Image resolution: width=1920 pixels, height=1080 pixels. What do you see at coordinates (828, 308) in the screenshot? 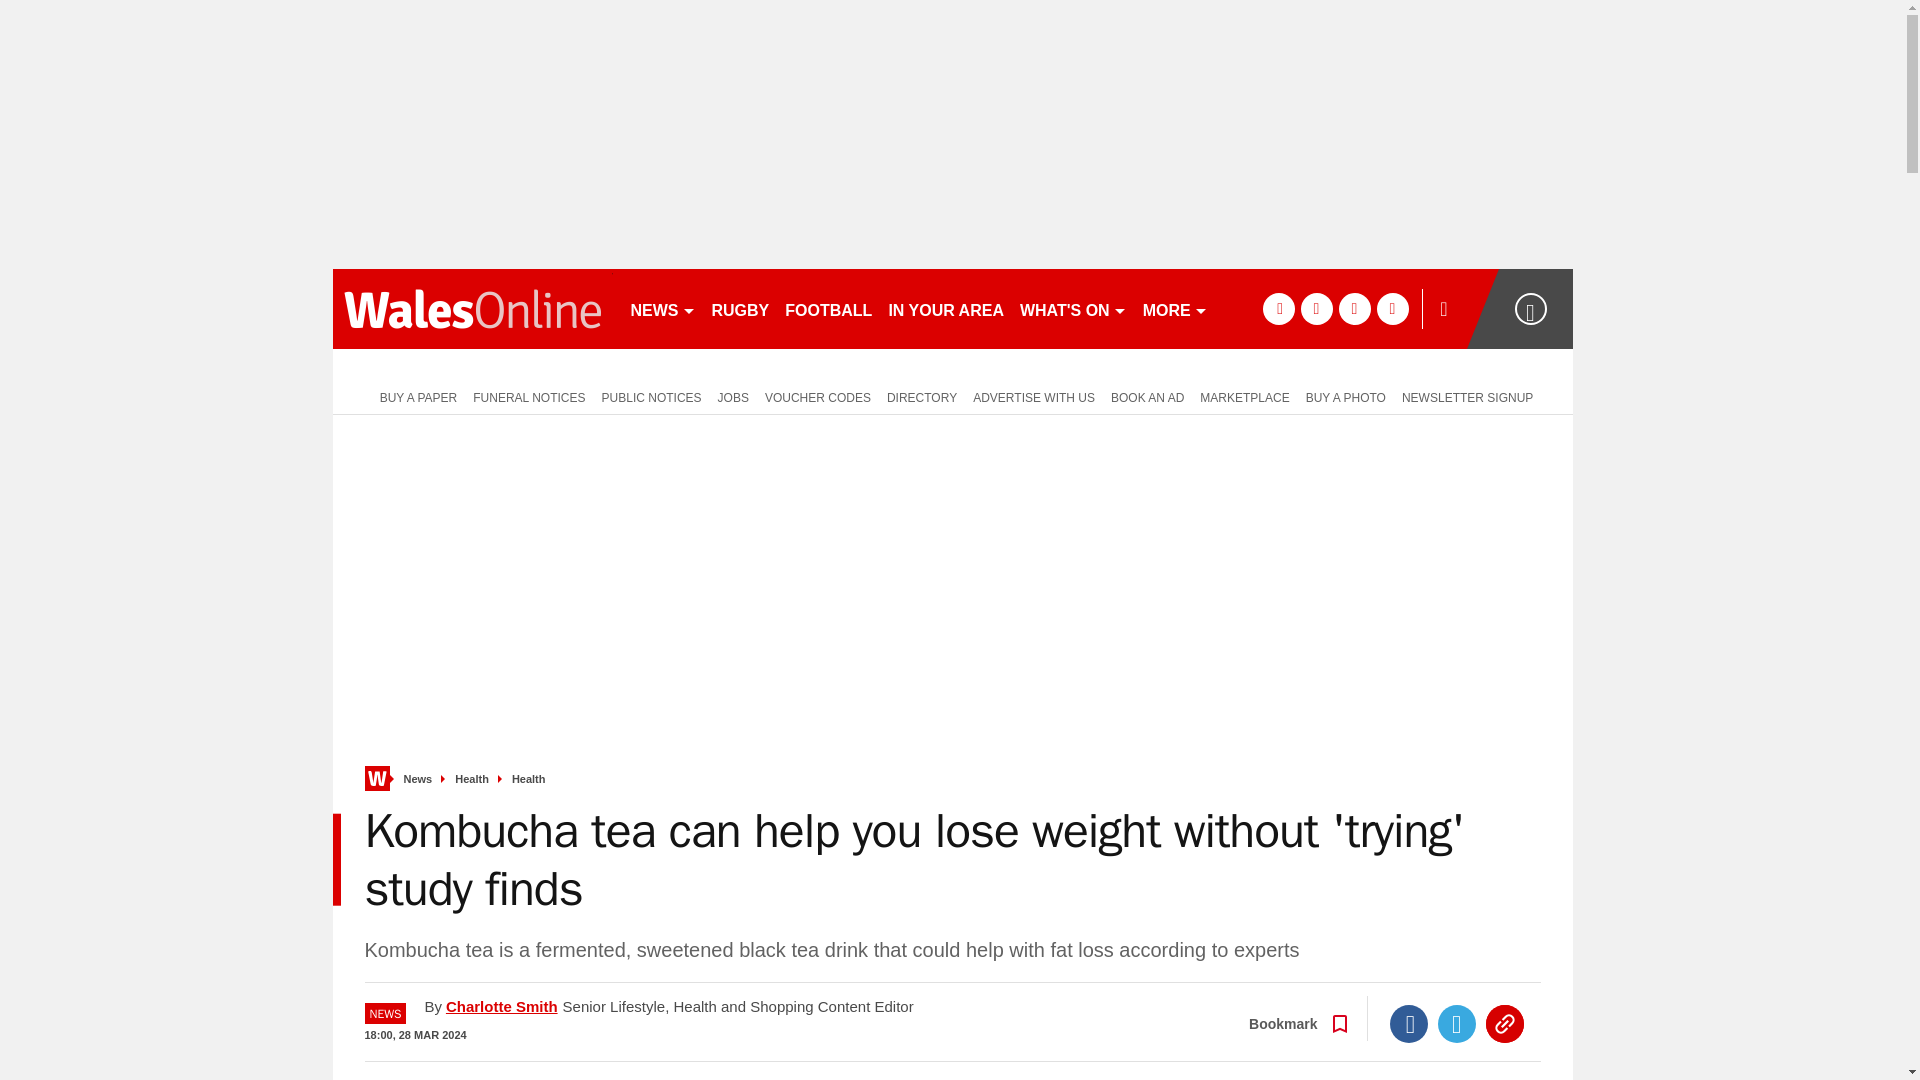
I see `FOOTBALL` at bounding box center [828, 308].